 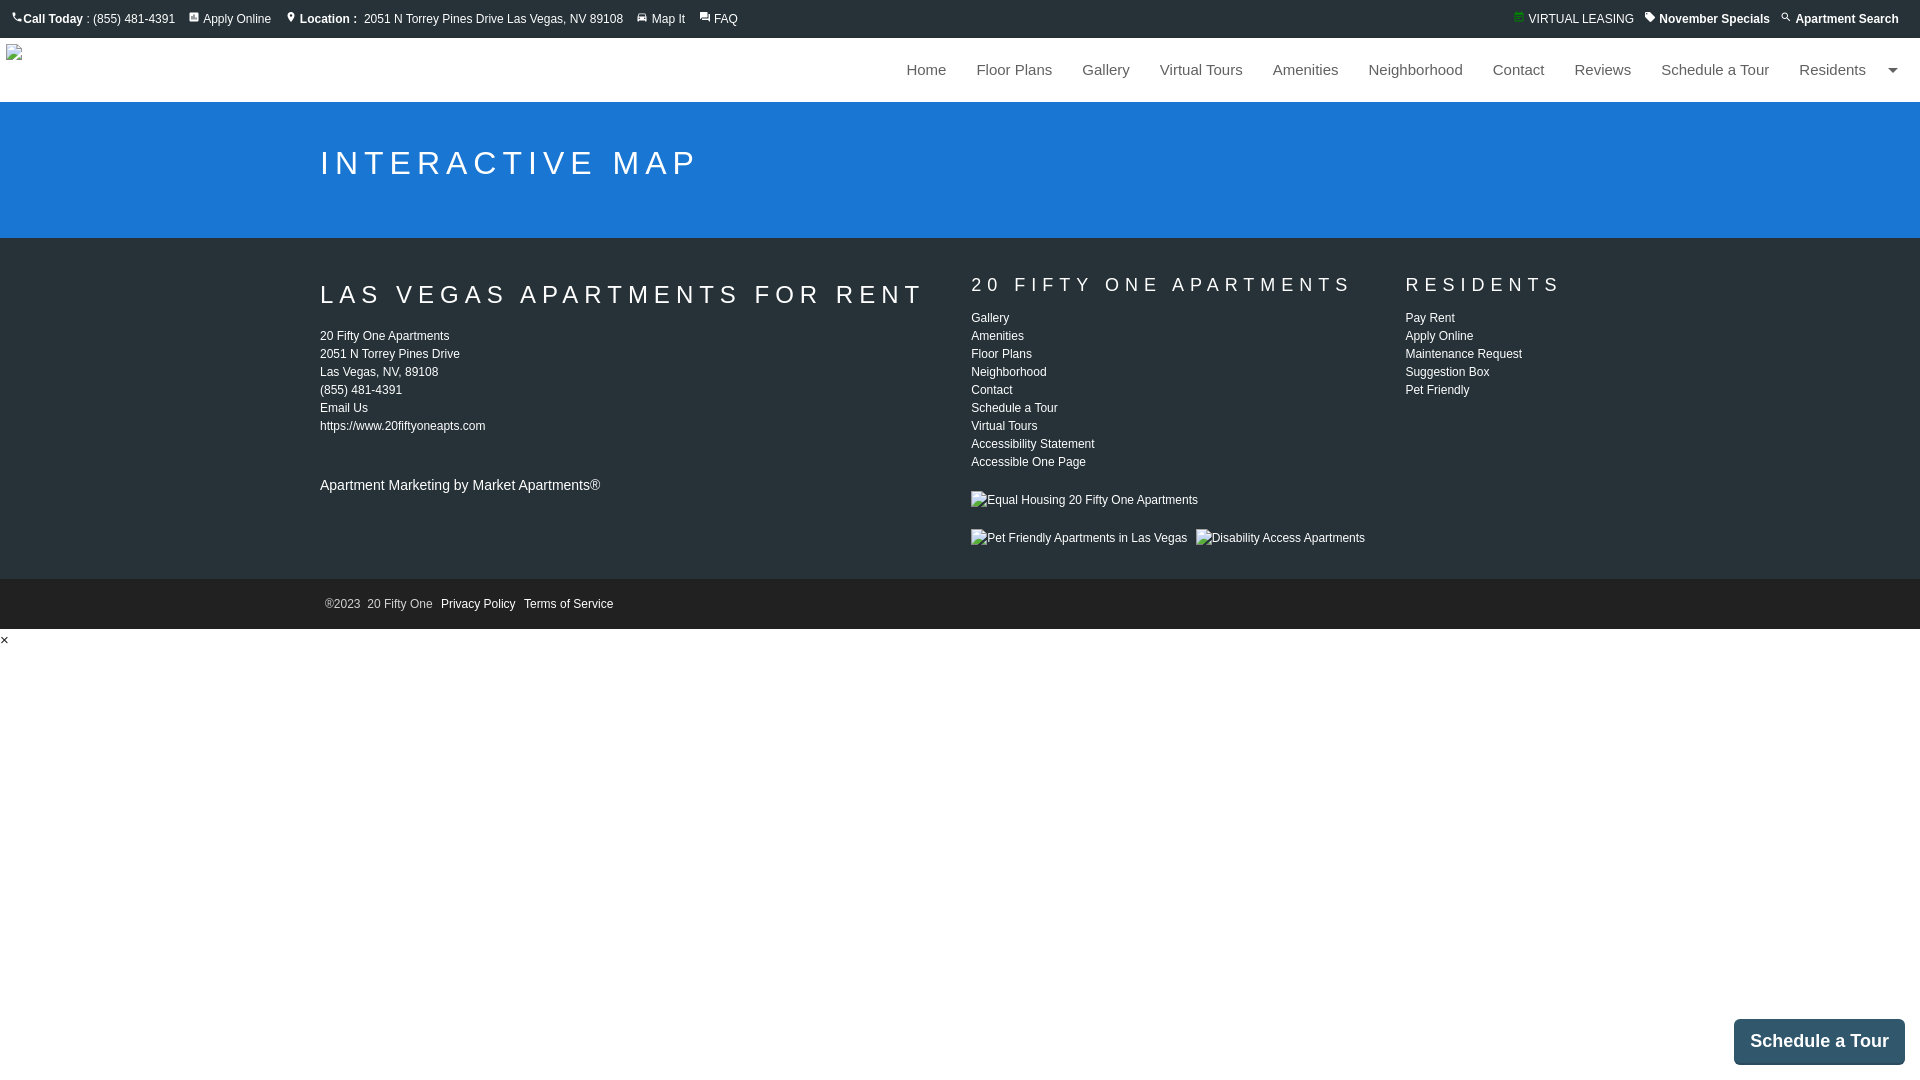 I want to click on Pet Friendly, so click(x=1437, y=390).